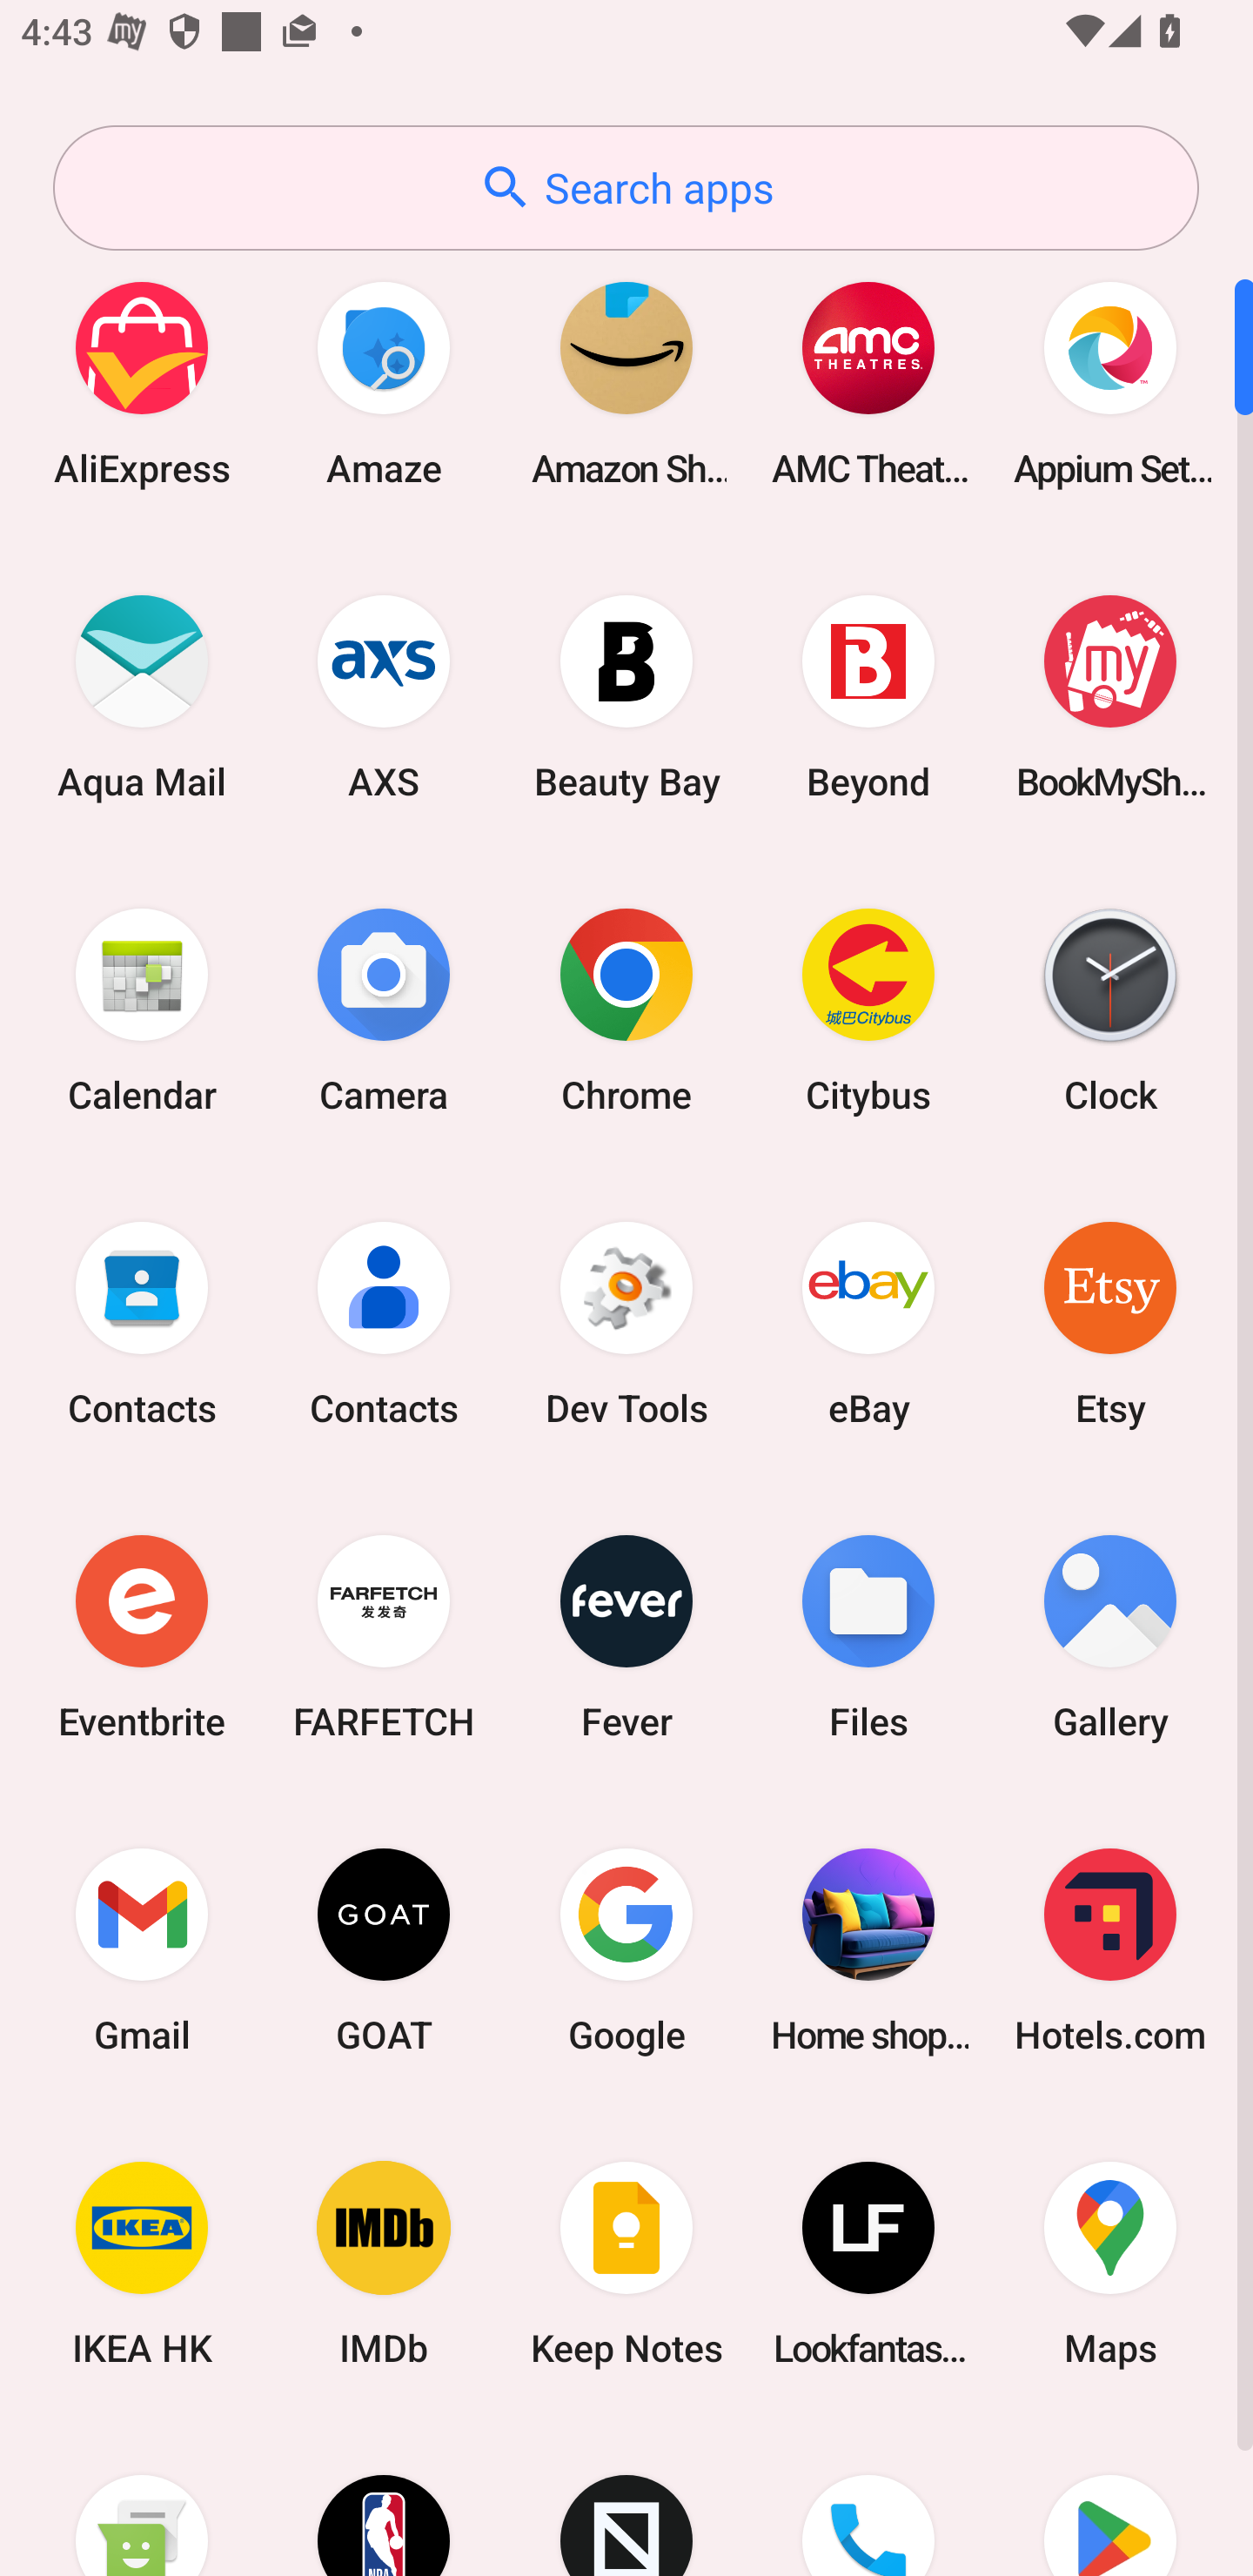 Image resolution: width=1253 pixels, height=2576 pixels. I want to click on AliExpress, so click(142, 383).